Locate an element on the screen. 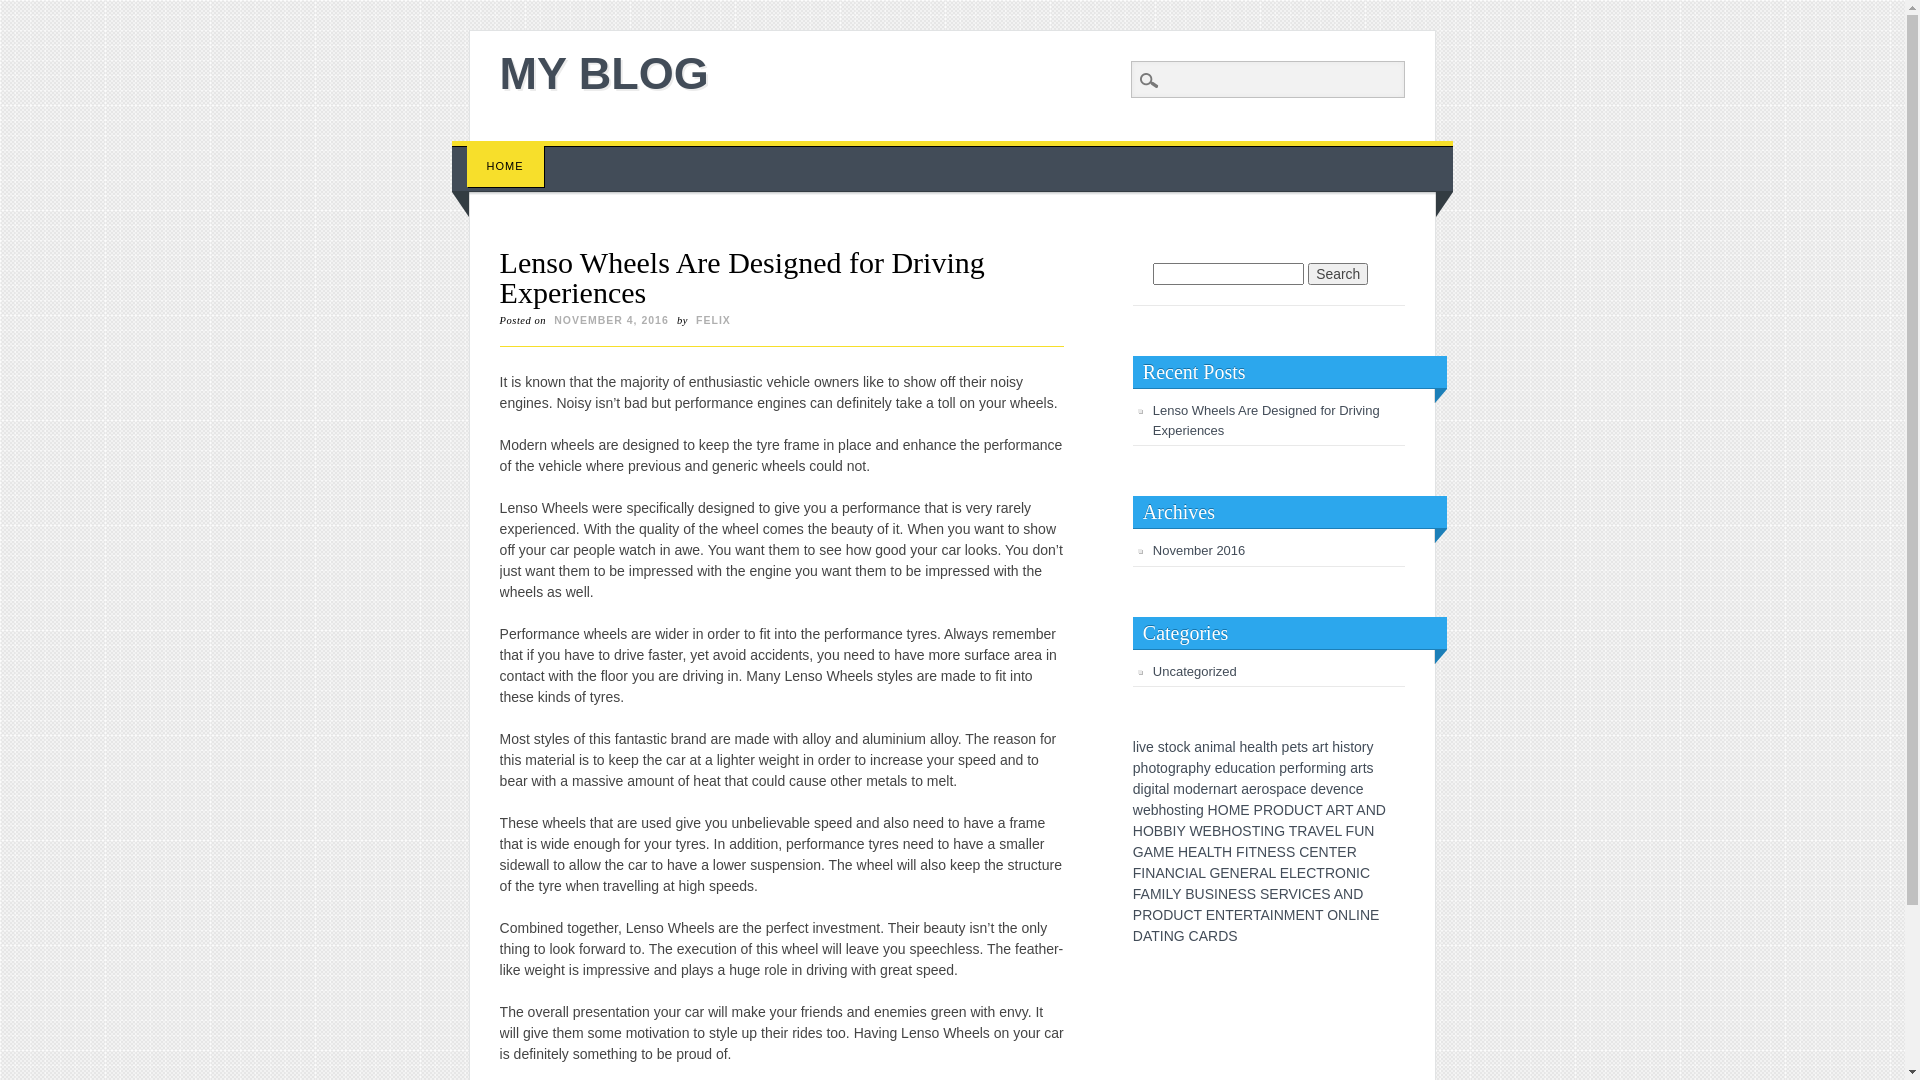  c is located at coordinates (1180, 747).